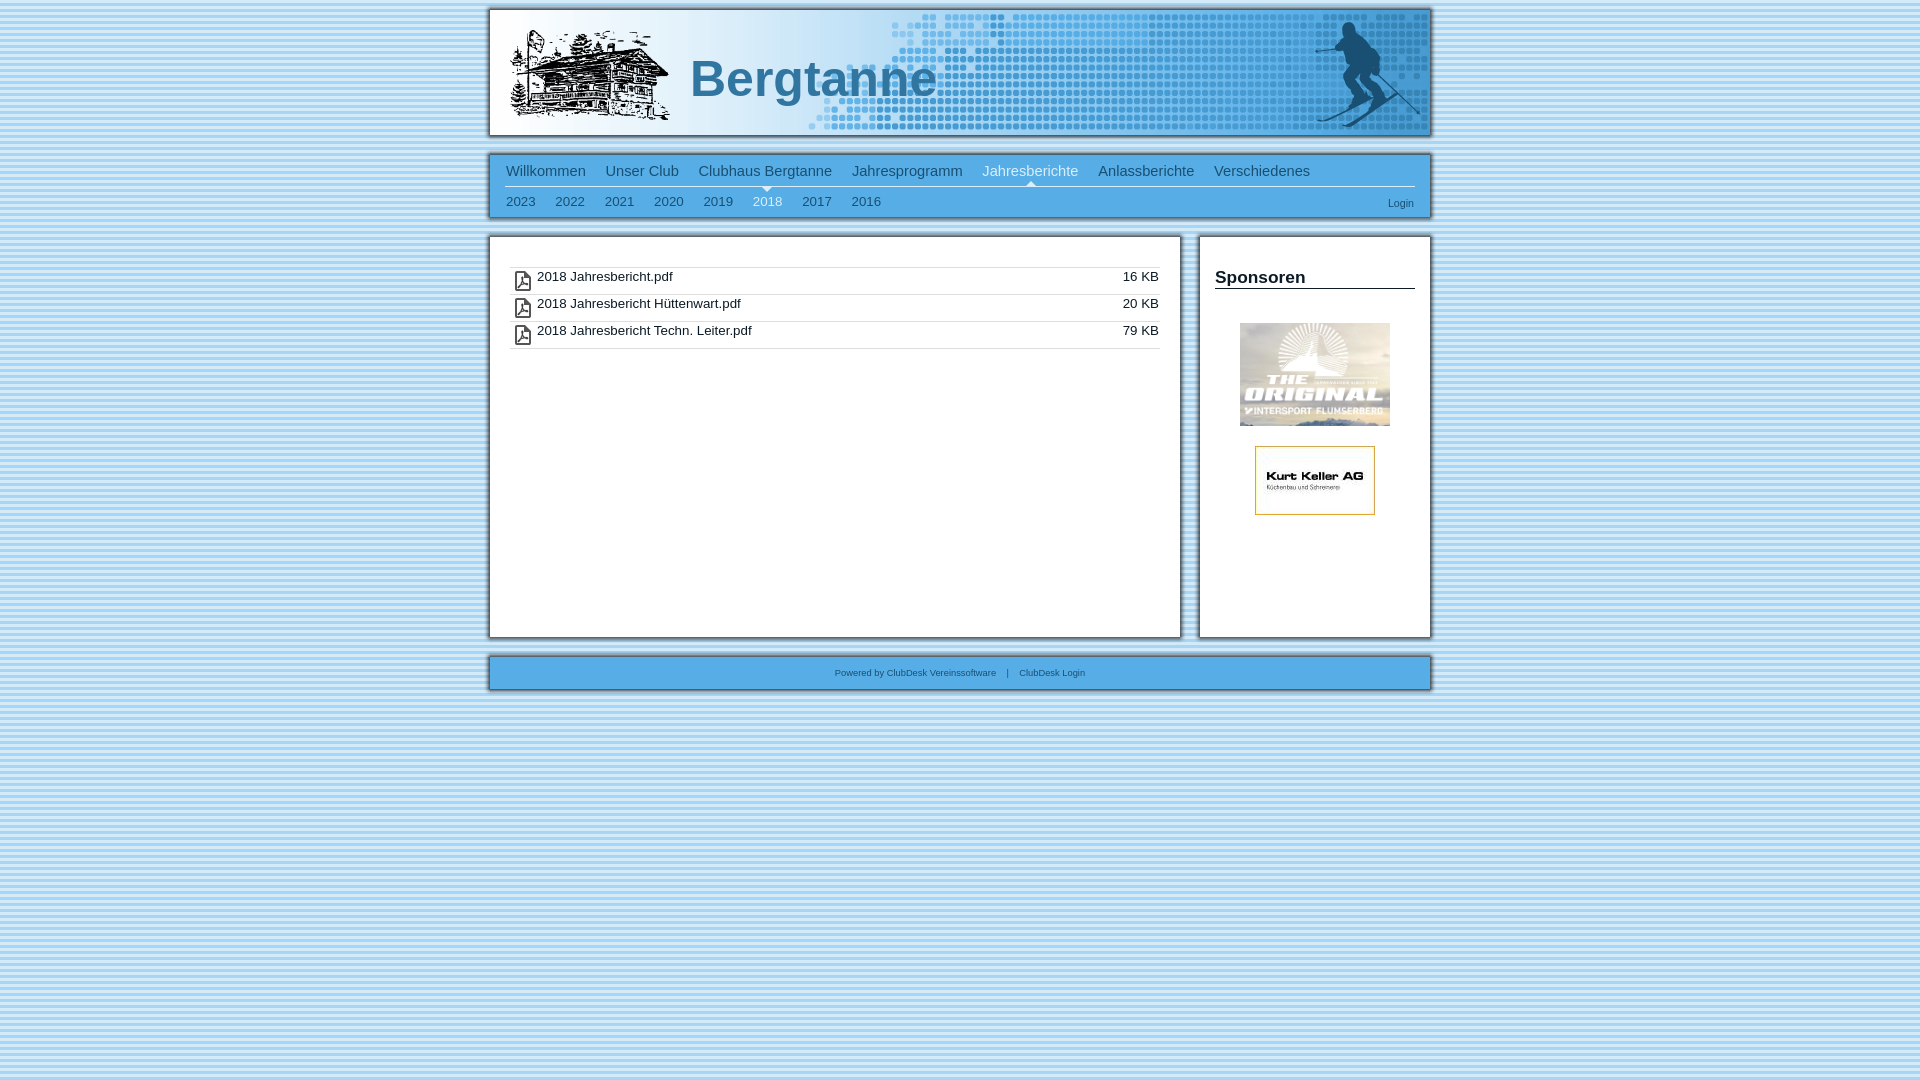 The width and height of the screenshot is (1920, 1080). Describe the element at coordinates (1141, 330) in the screenshot. I see `79 KB` at that location.